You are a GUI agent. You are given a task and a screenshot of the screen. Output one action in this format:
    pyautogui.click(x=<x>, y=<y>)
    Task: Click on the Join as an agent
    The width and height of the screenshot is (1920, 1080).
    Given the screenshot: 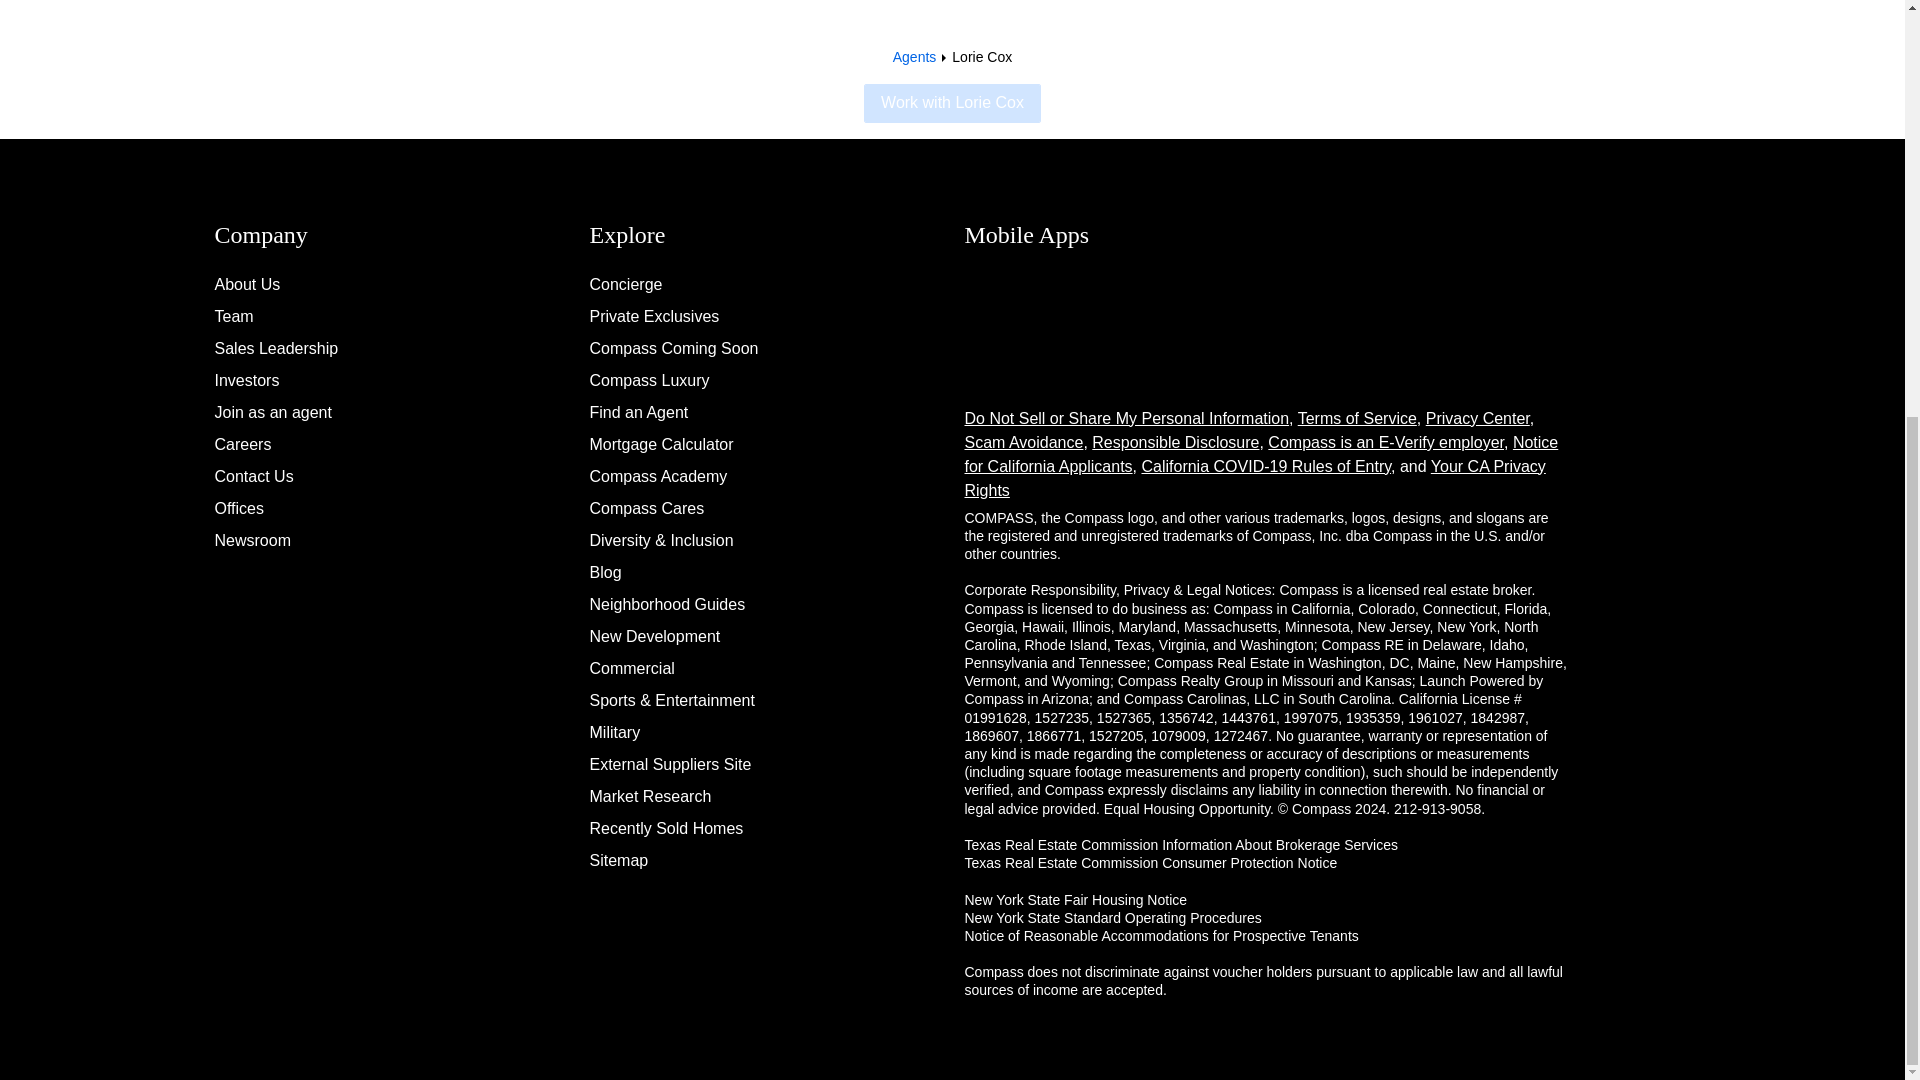 What is the action you would take?
    pyautogui.click(x=272, y=412)
    